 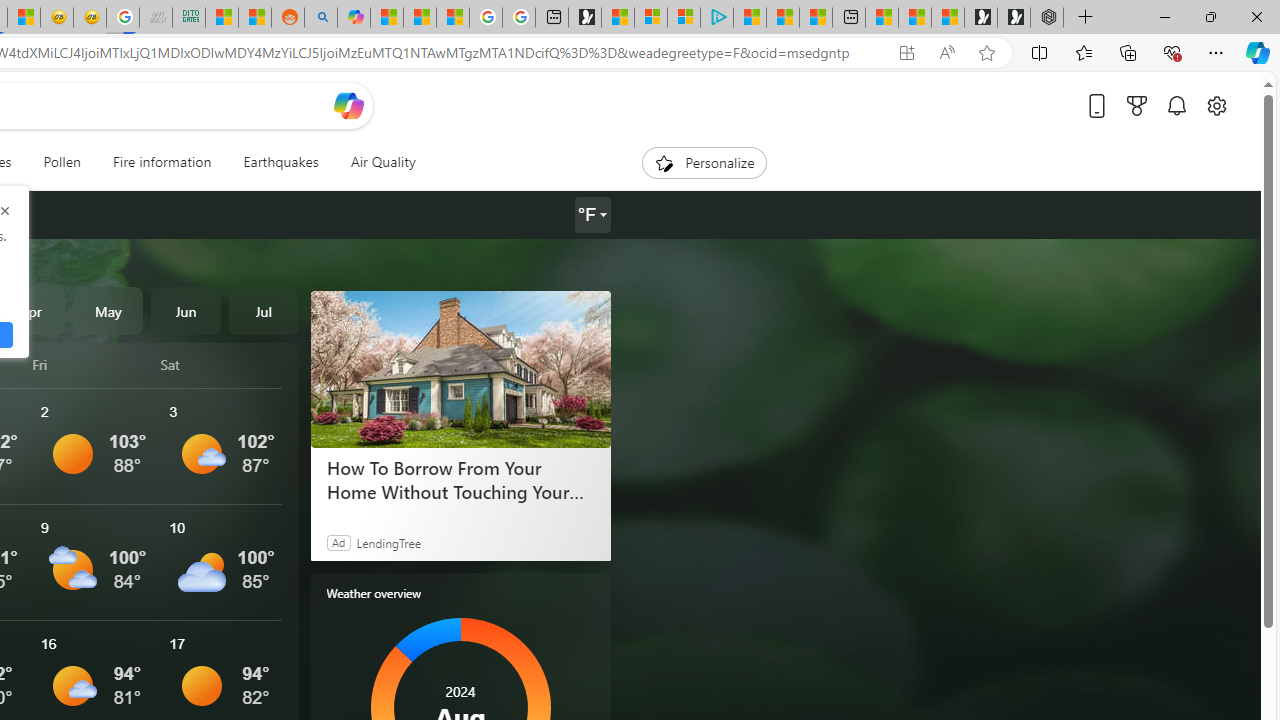 What do you see at coordinates (188, 18) in the screenshot?
I see `DITOGAMES AG Imprint` at bounding box center [188, 18].